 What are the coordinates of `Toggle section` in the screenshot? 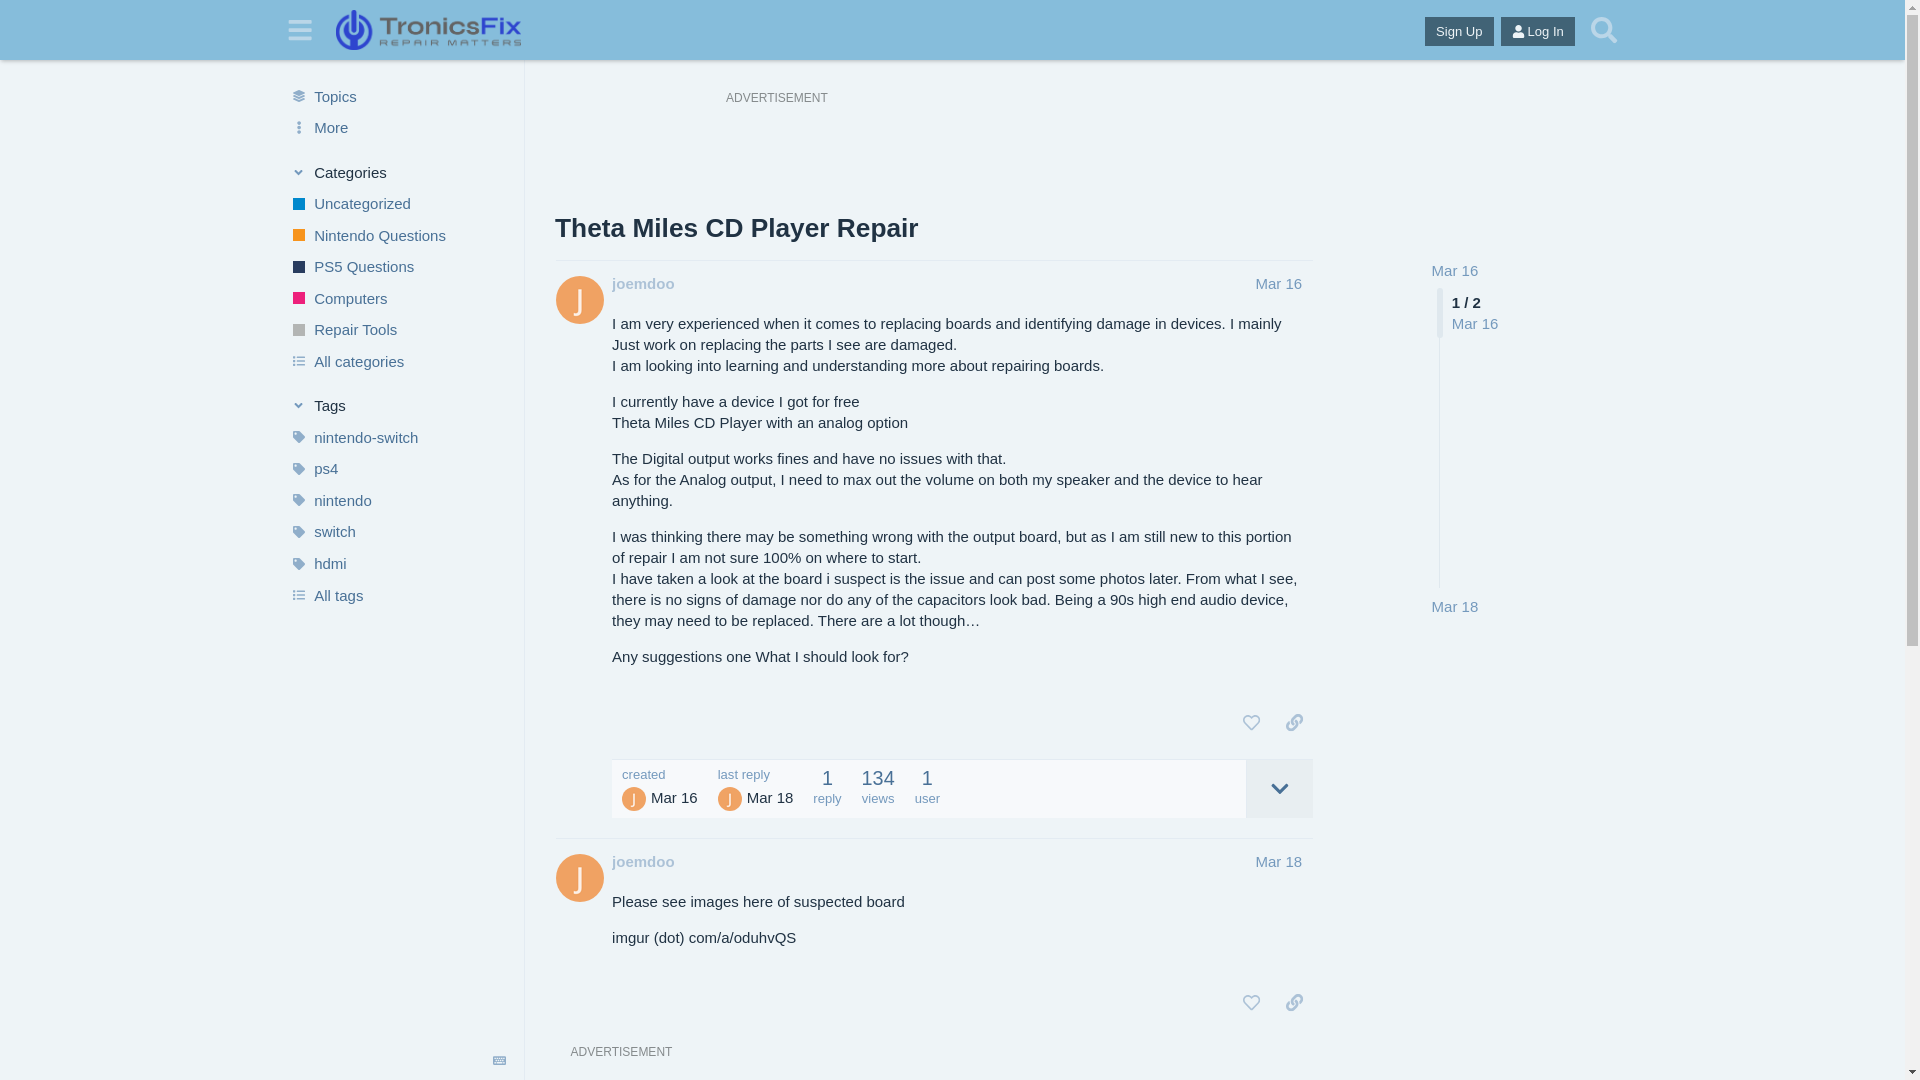 It's located at (398, 172).